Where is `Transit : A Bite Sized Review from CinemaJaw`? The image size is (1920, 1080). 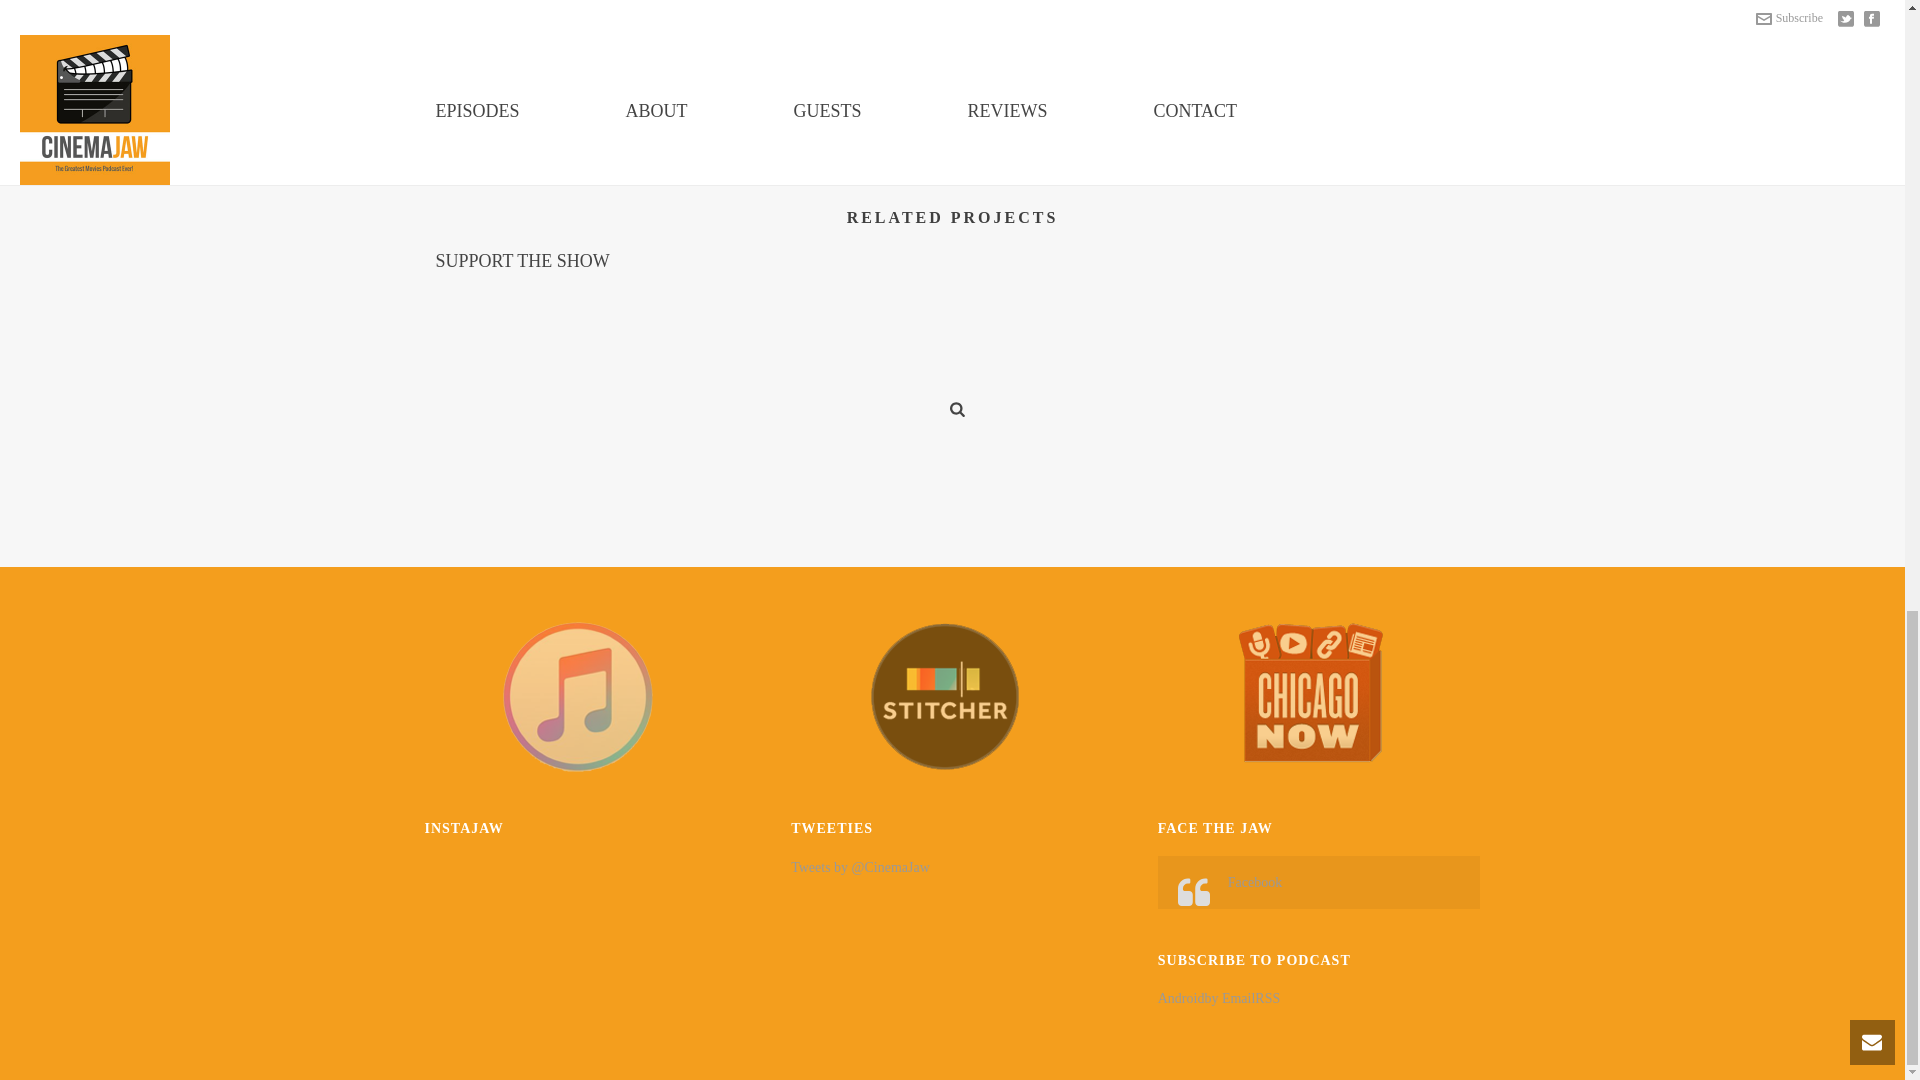
Transit : A Bite Sized Review from CinemaJaw is located at coordinates (1380, 392).